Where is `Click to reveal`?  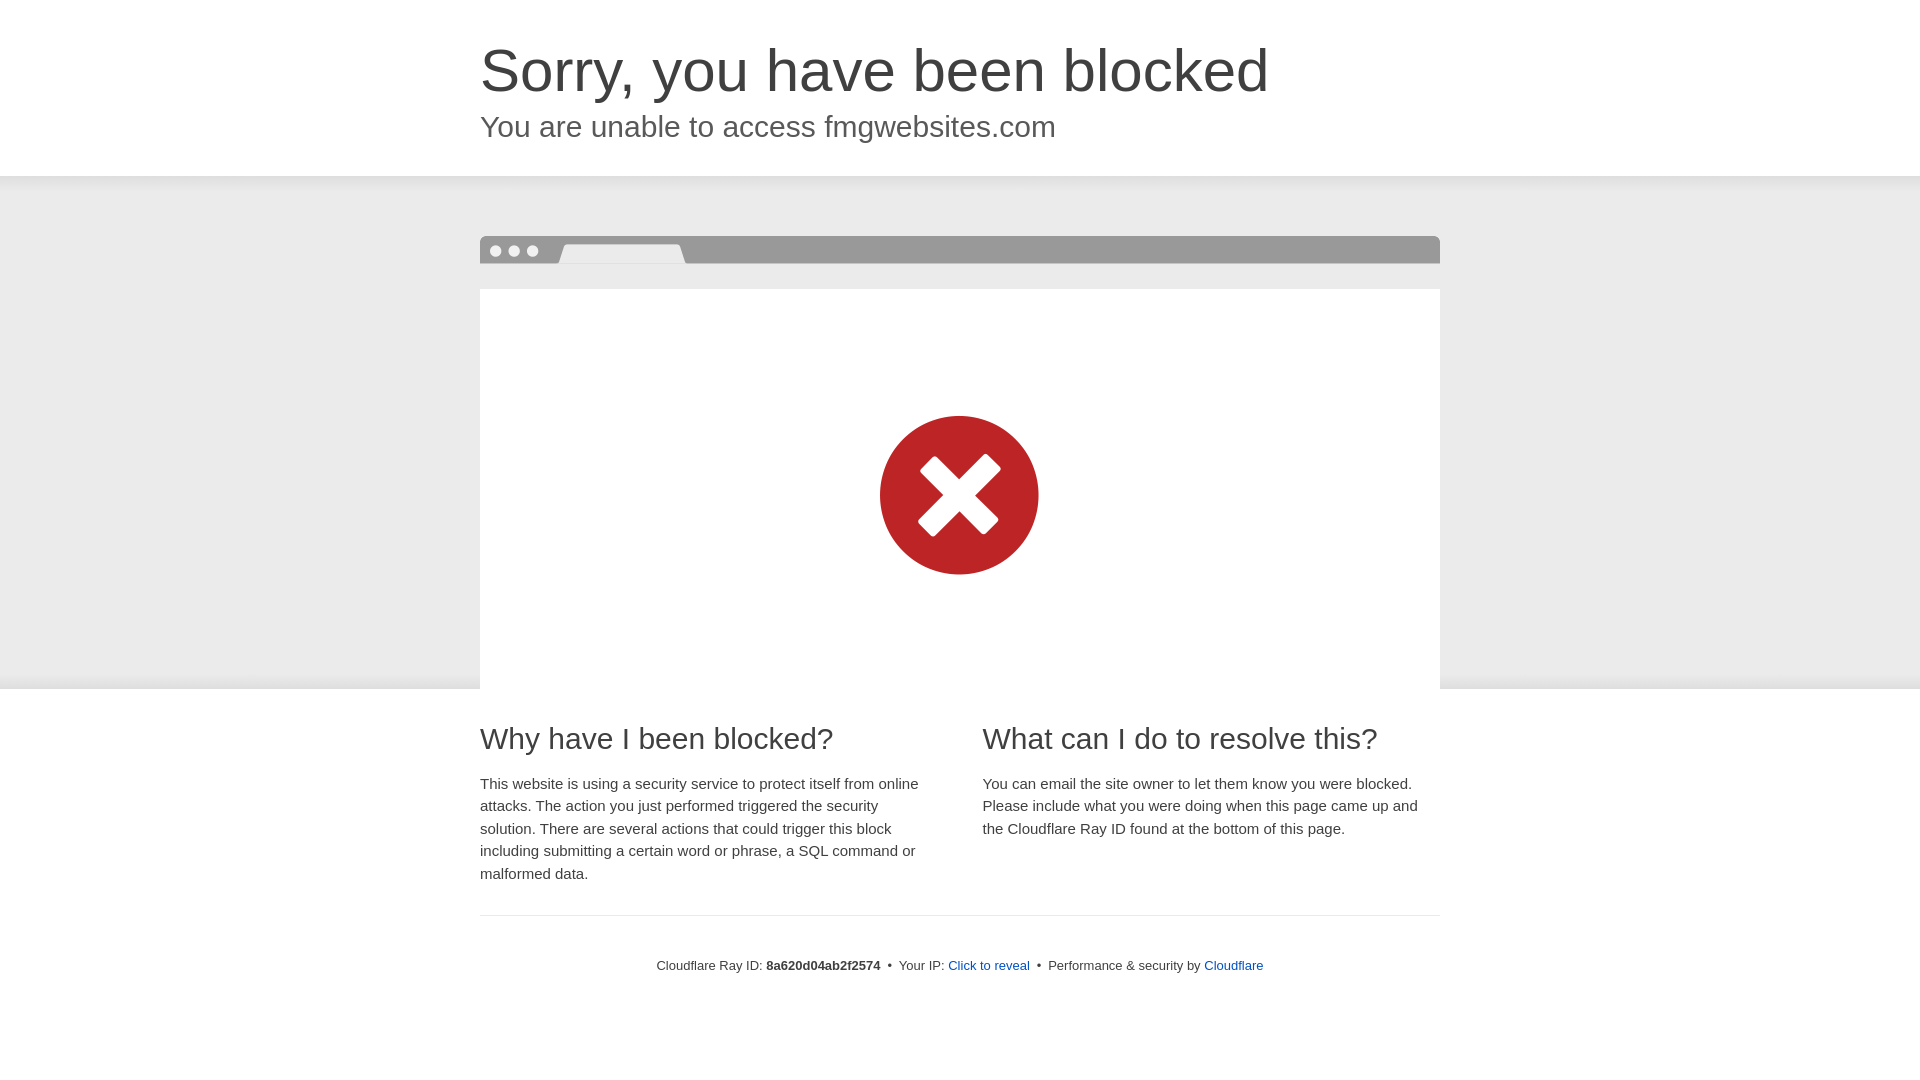
Click to reveal is located at coordinates (988, 966).